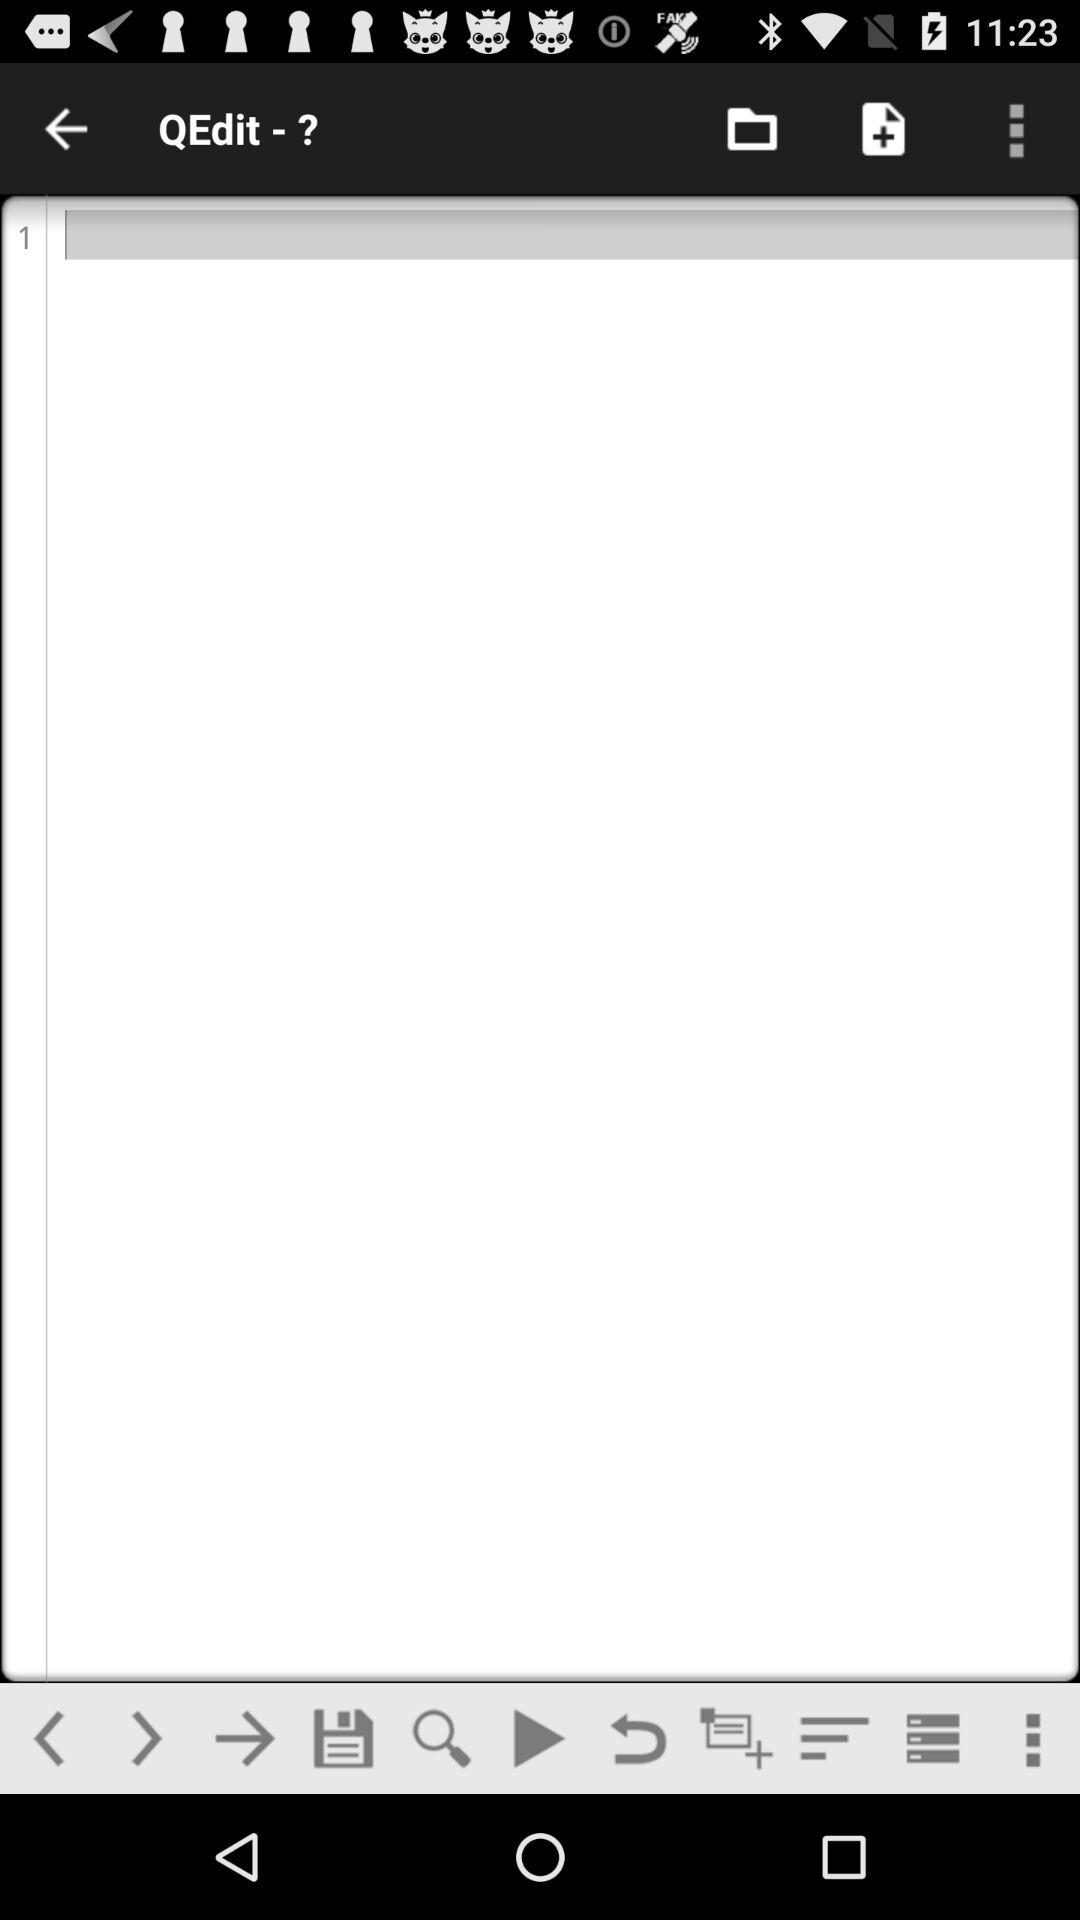 Image resolution: width=1080 pixels, height=1920 pixels. Describe the element at coordinates (146, 1738) in the screenshot. I see `go next` at that location.